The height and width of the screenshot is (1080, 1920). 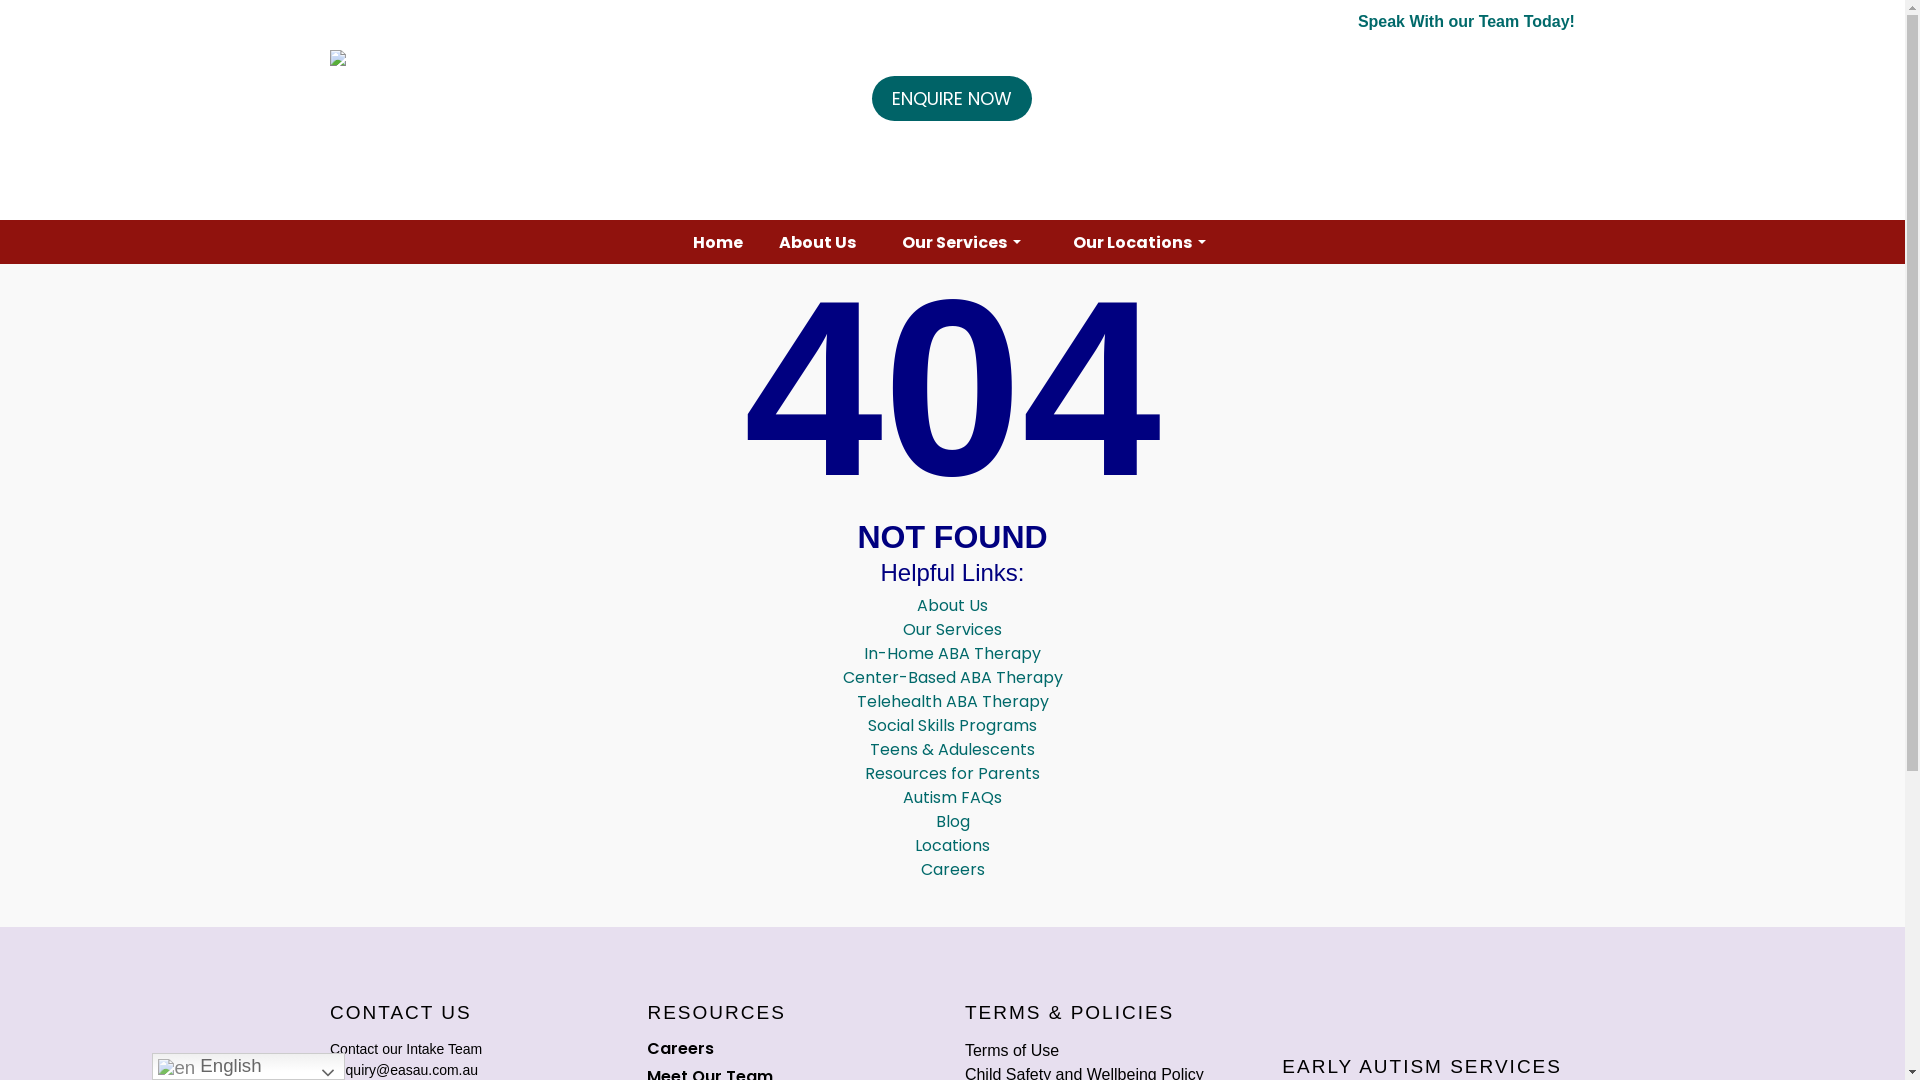 What do you see at coordinates (952, 798) in the screenshot?
I see `Autism FAQs` at bounding box center [952, 798].